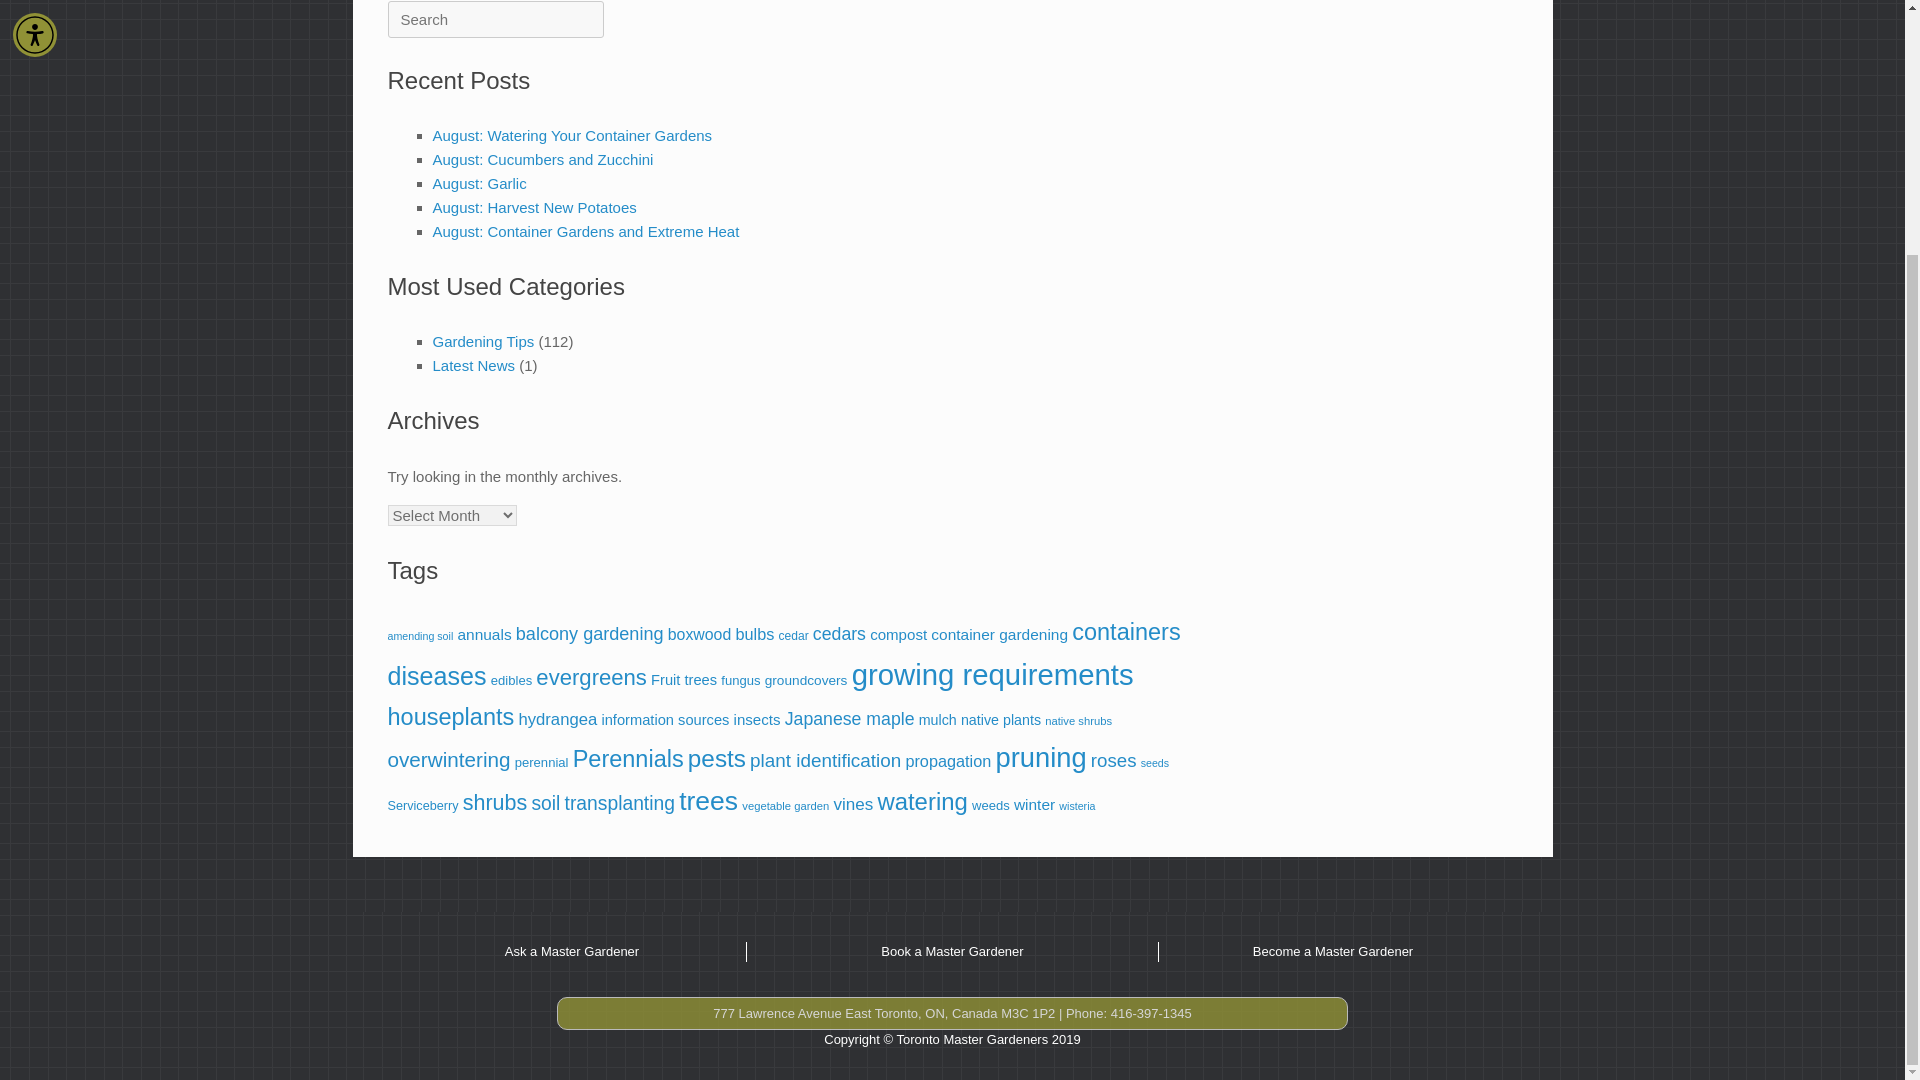  What do you see at coordinates (473, 365) in the screenshot?
I see `Latest News` at bounding box center [473, 365].